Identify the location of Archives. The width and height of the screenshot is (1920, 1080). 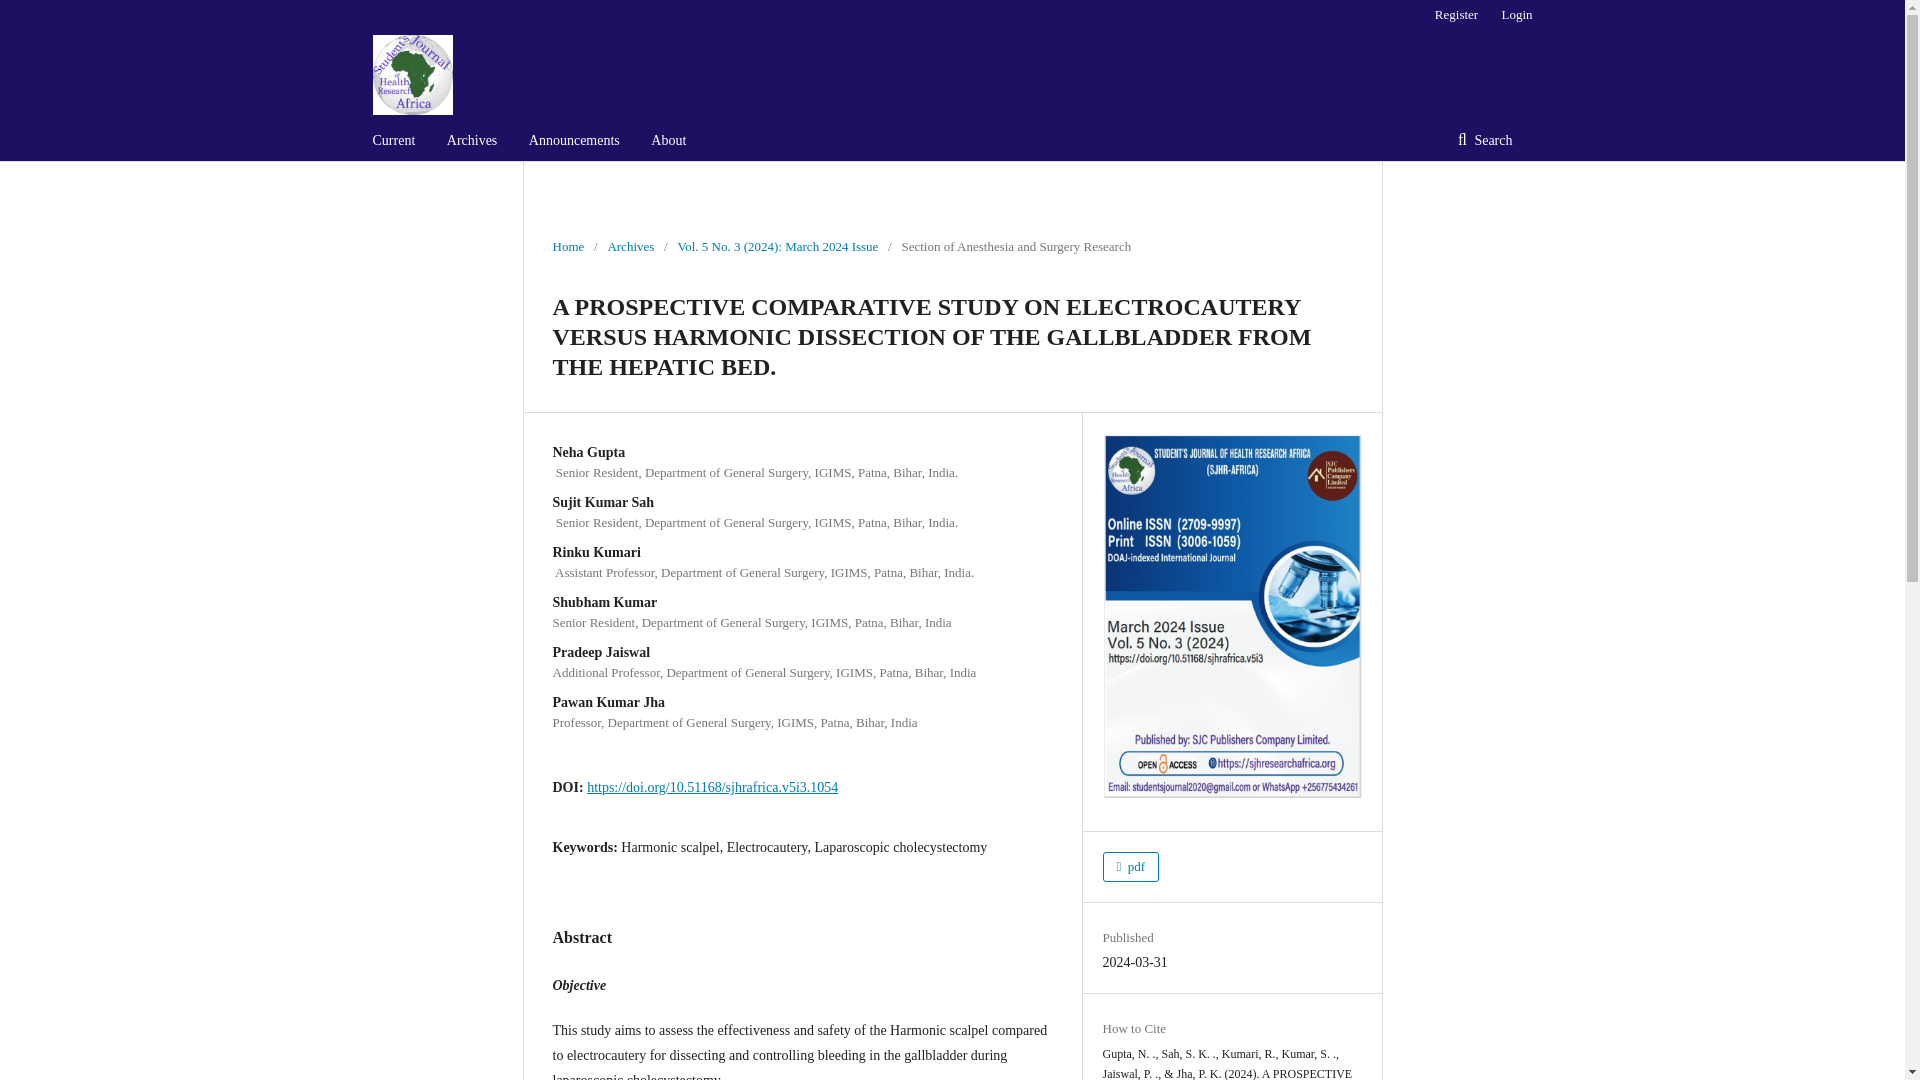
(630, 246).